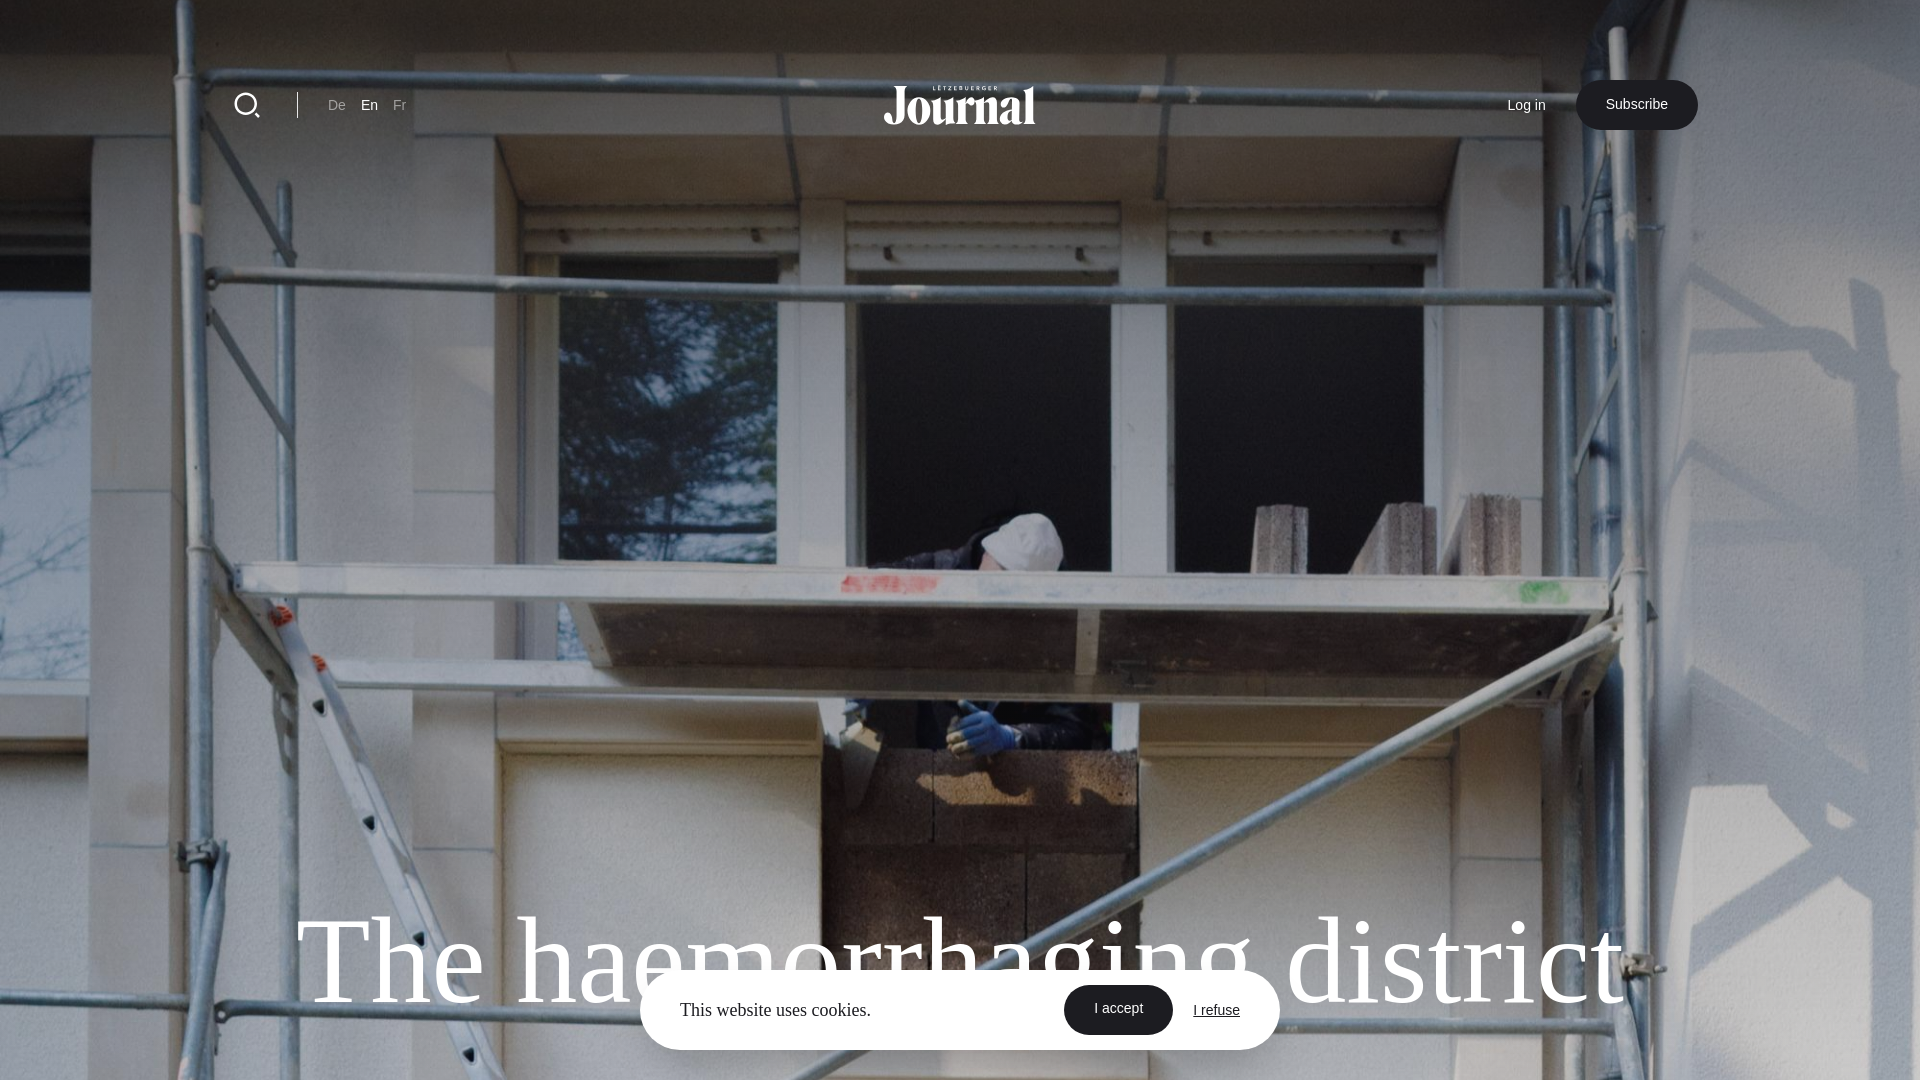  Describe the element at coordinates (1636, 104) in the screenshot. I see `Subscribe` at that location.